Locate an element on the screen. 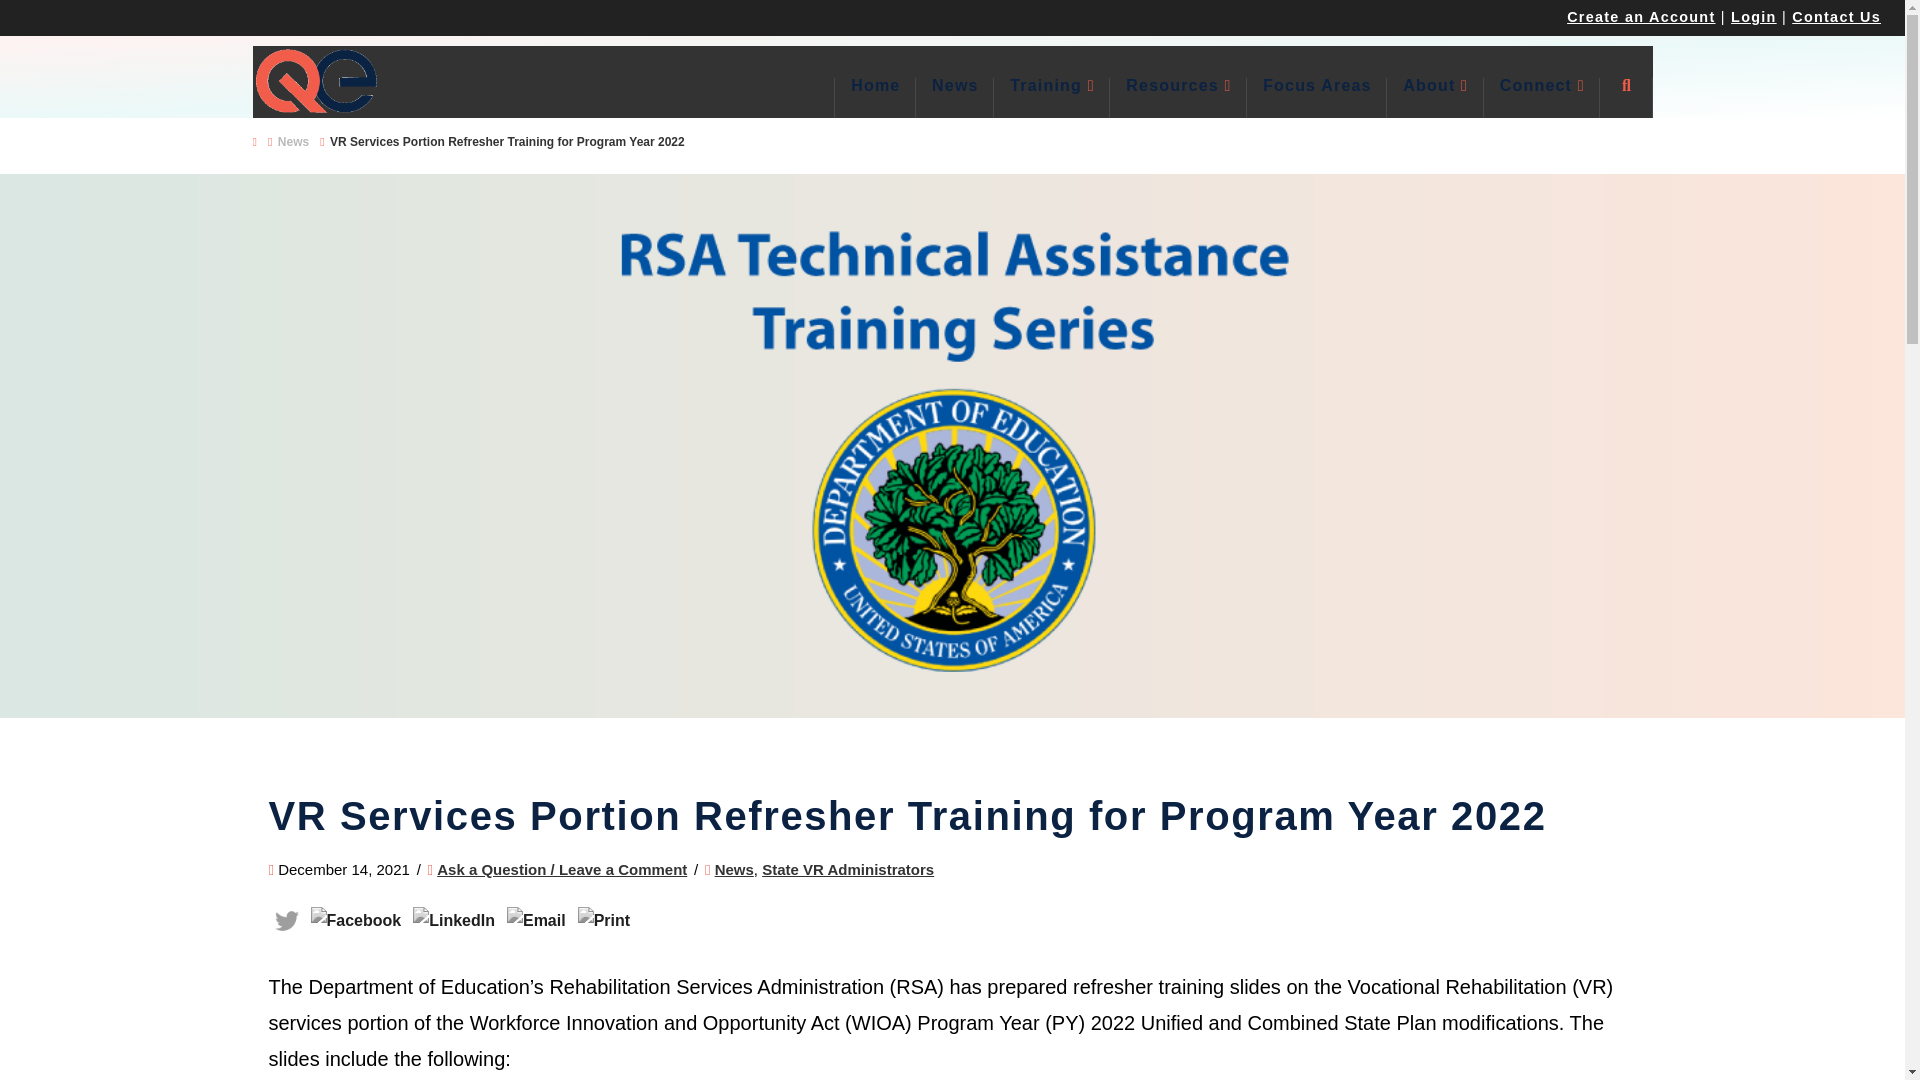 This screenshot has height=1080, width=1920. You Are Here is located at coordinates (508, 142).